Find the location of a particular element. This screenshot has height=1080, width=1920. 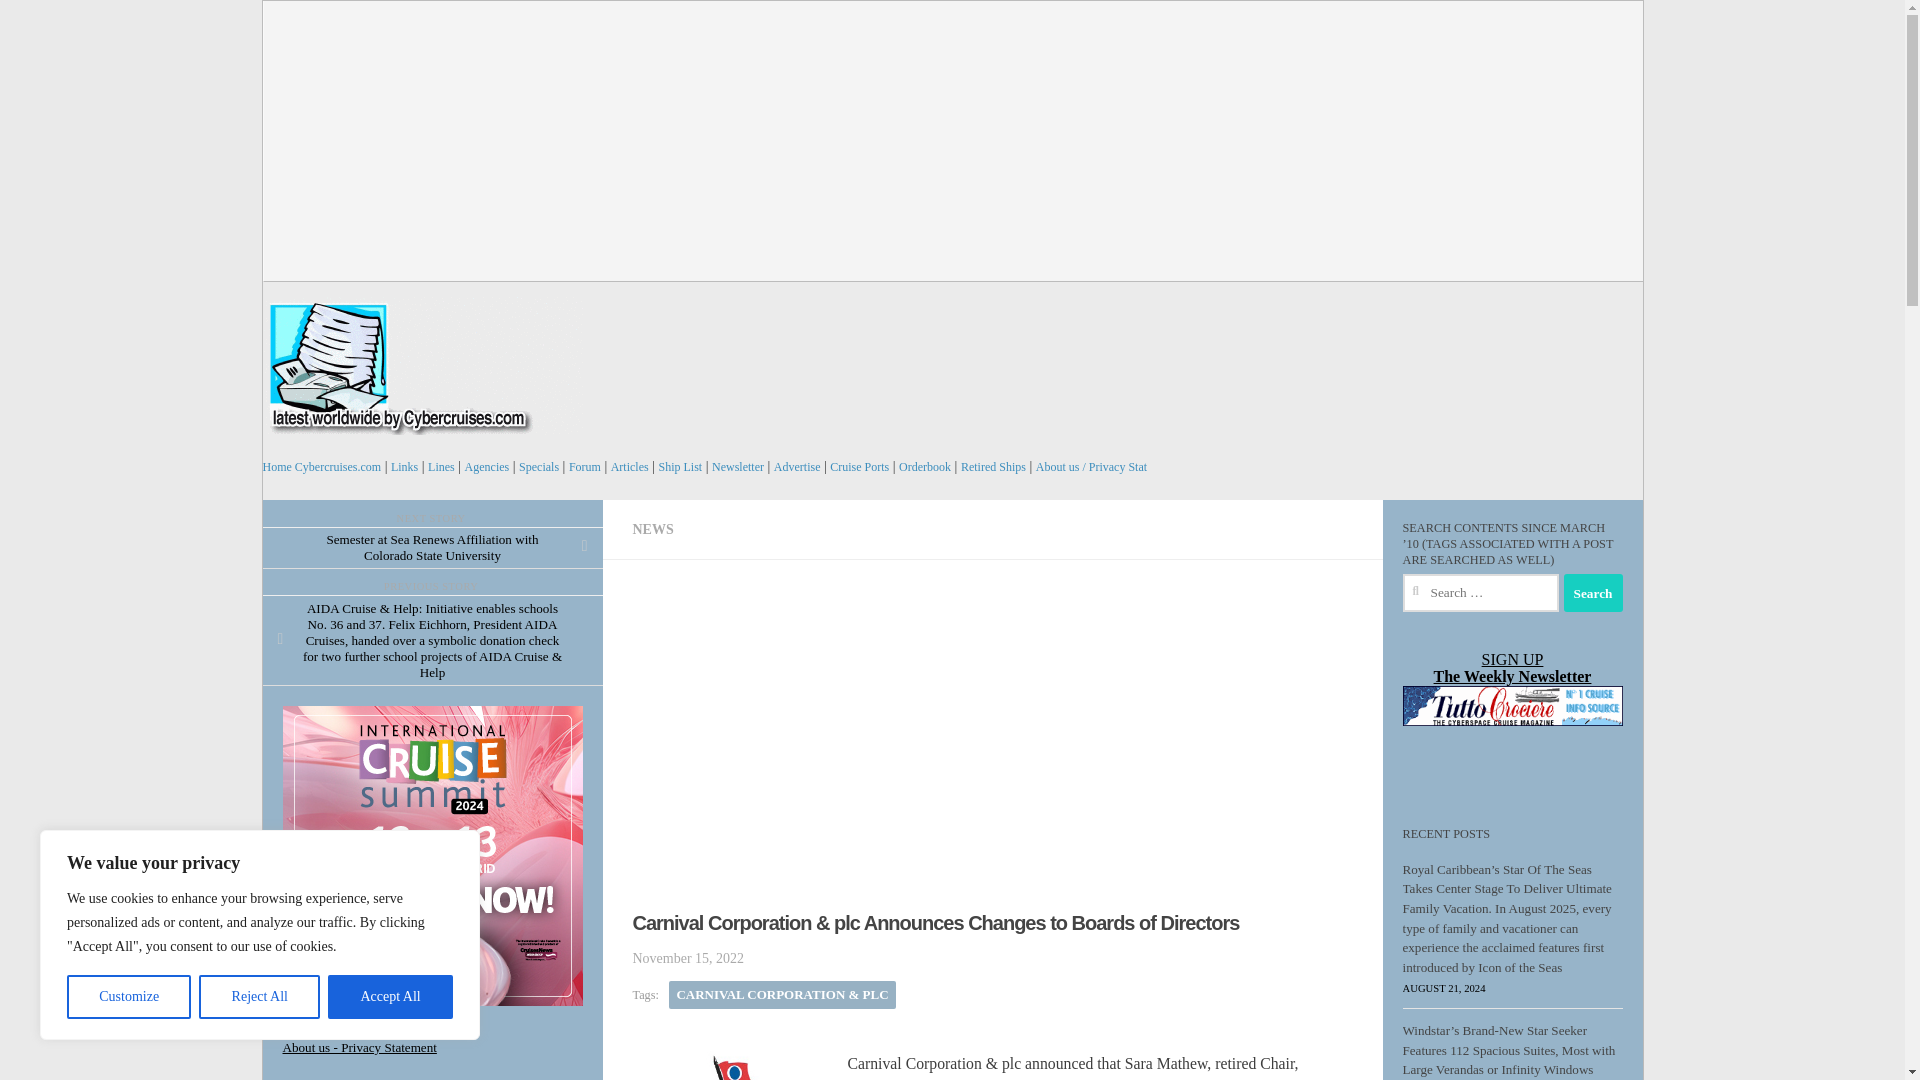

Accept All is located at coordinates (390, 997).